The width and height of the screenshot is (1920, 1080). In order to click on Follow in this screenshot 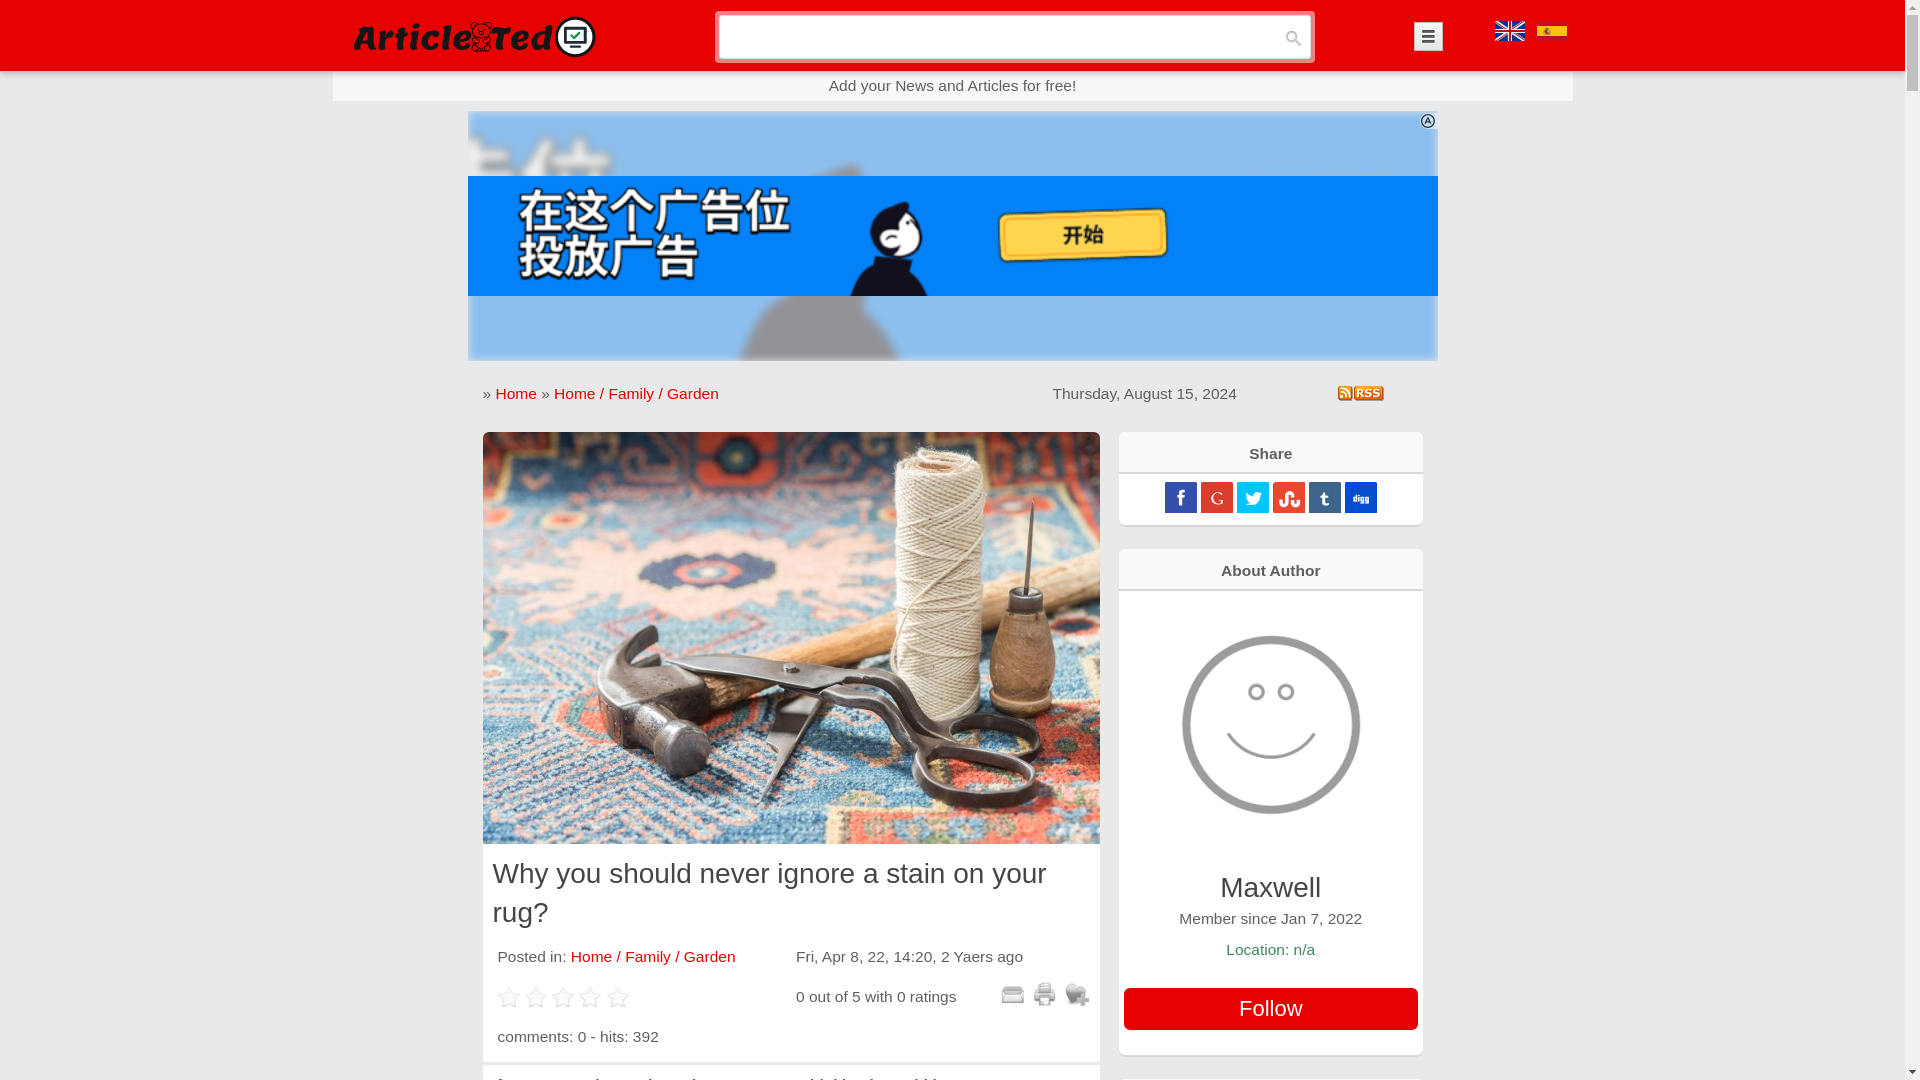, I will do `click(1270, 1009)`.